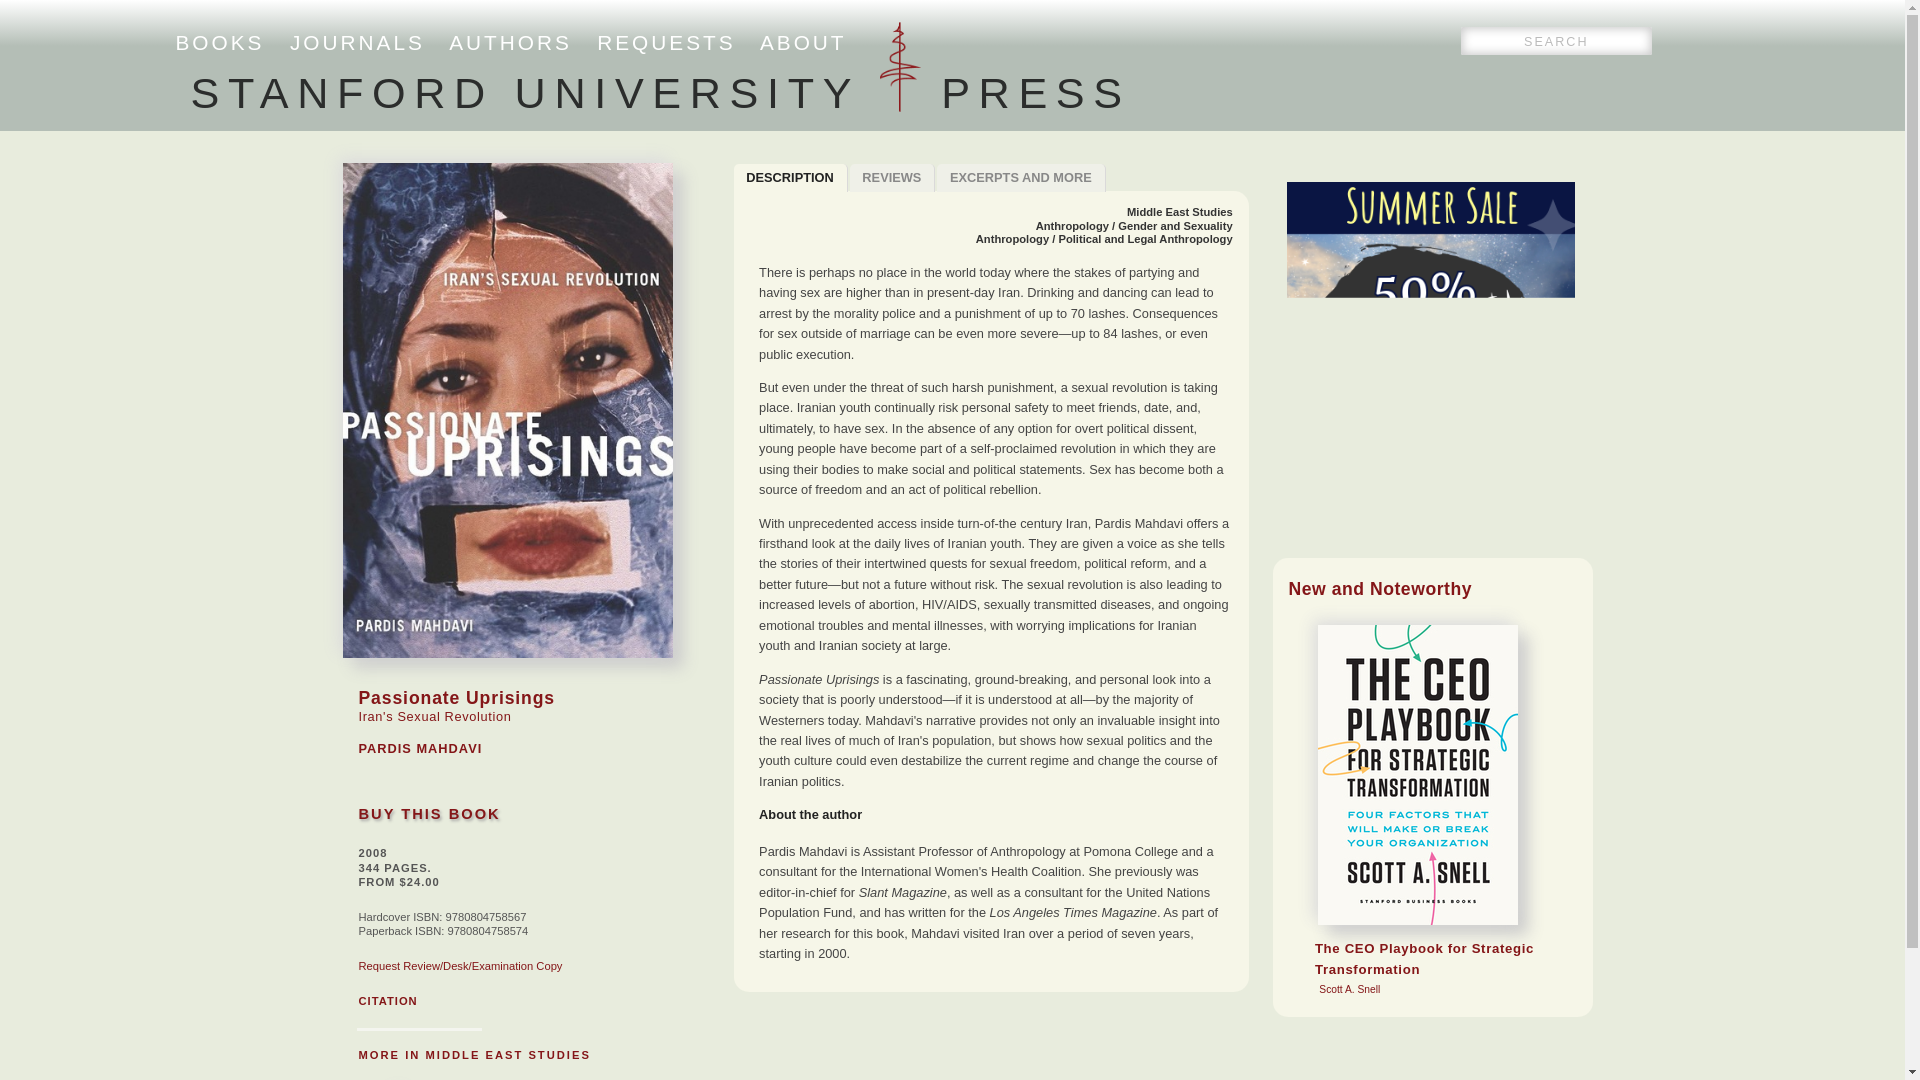 Image resolution: width=1920 pixels, height=1080 pixels. I want to click on CITATION, so click(386, 999).